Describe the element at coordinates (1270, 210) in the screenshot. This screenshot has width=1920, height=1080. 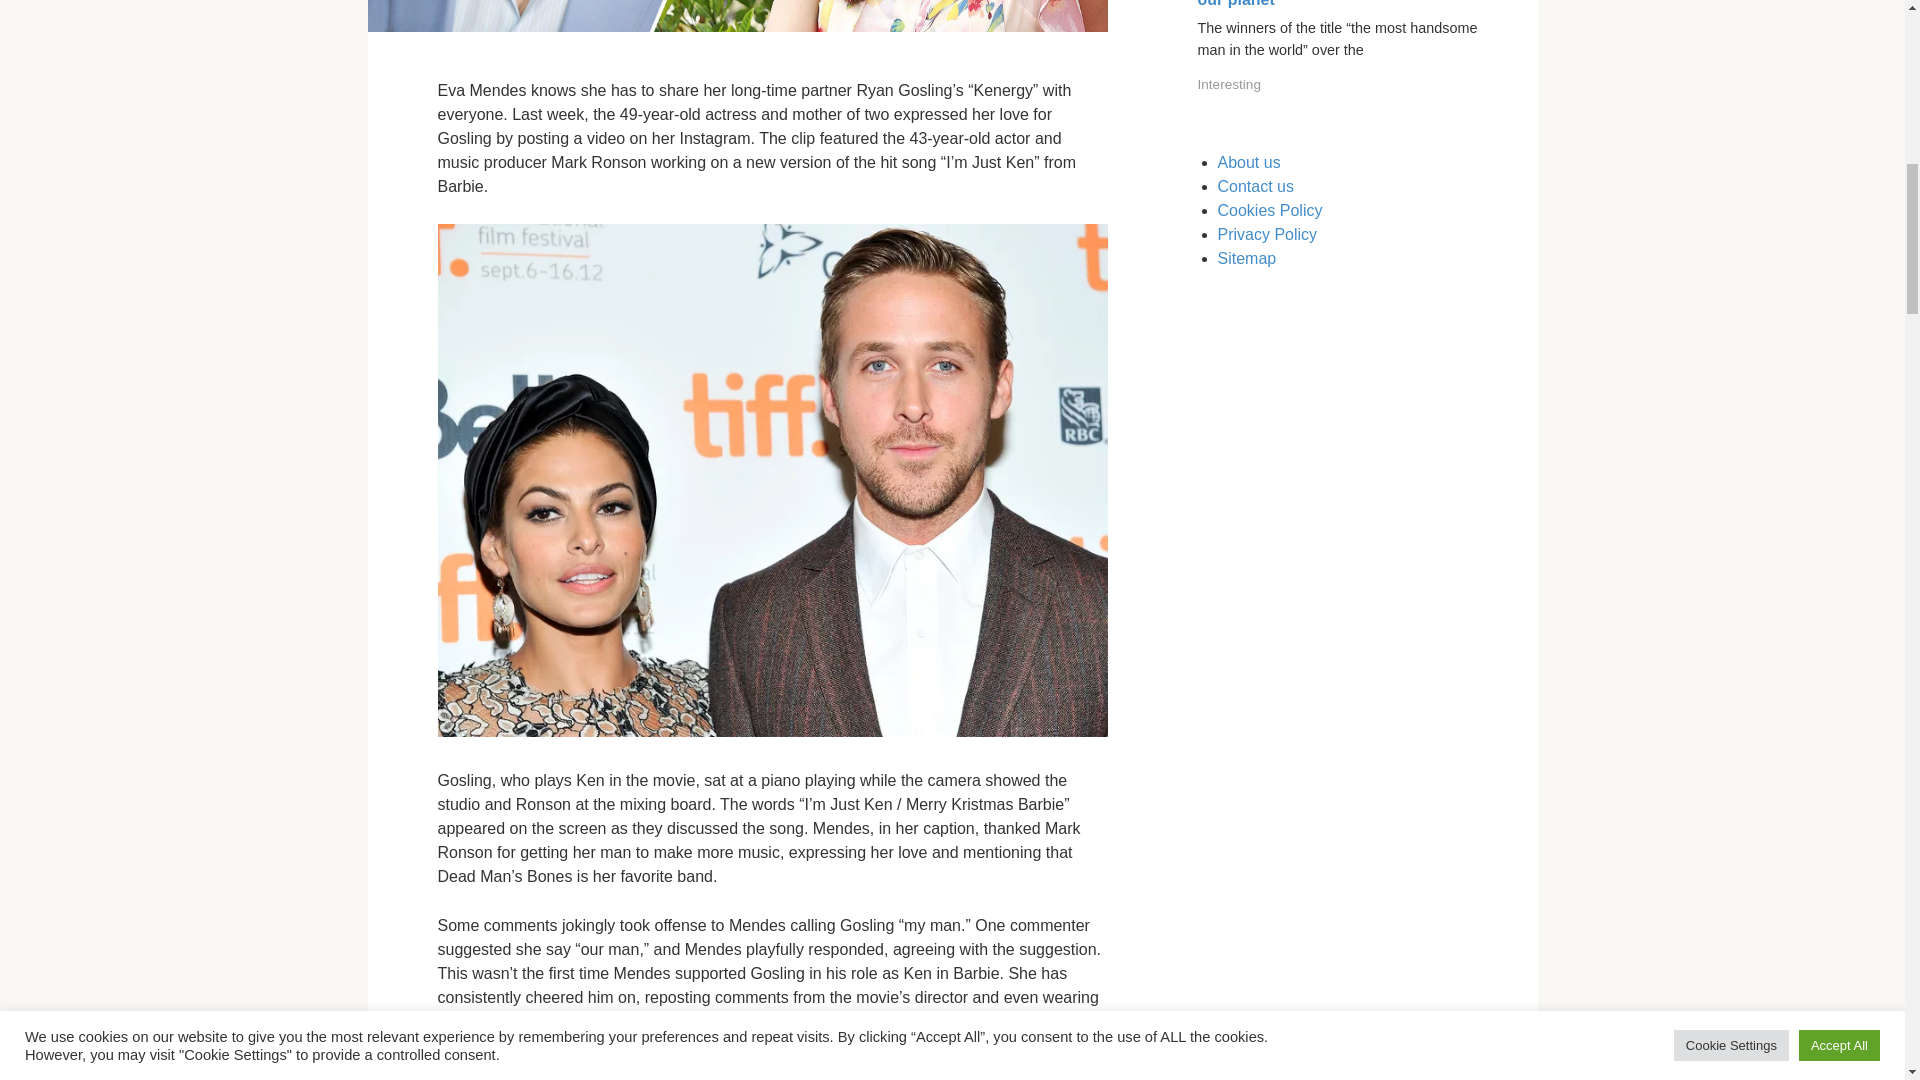
I see `Cookies Policy` at that location.